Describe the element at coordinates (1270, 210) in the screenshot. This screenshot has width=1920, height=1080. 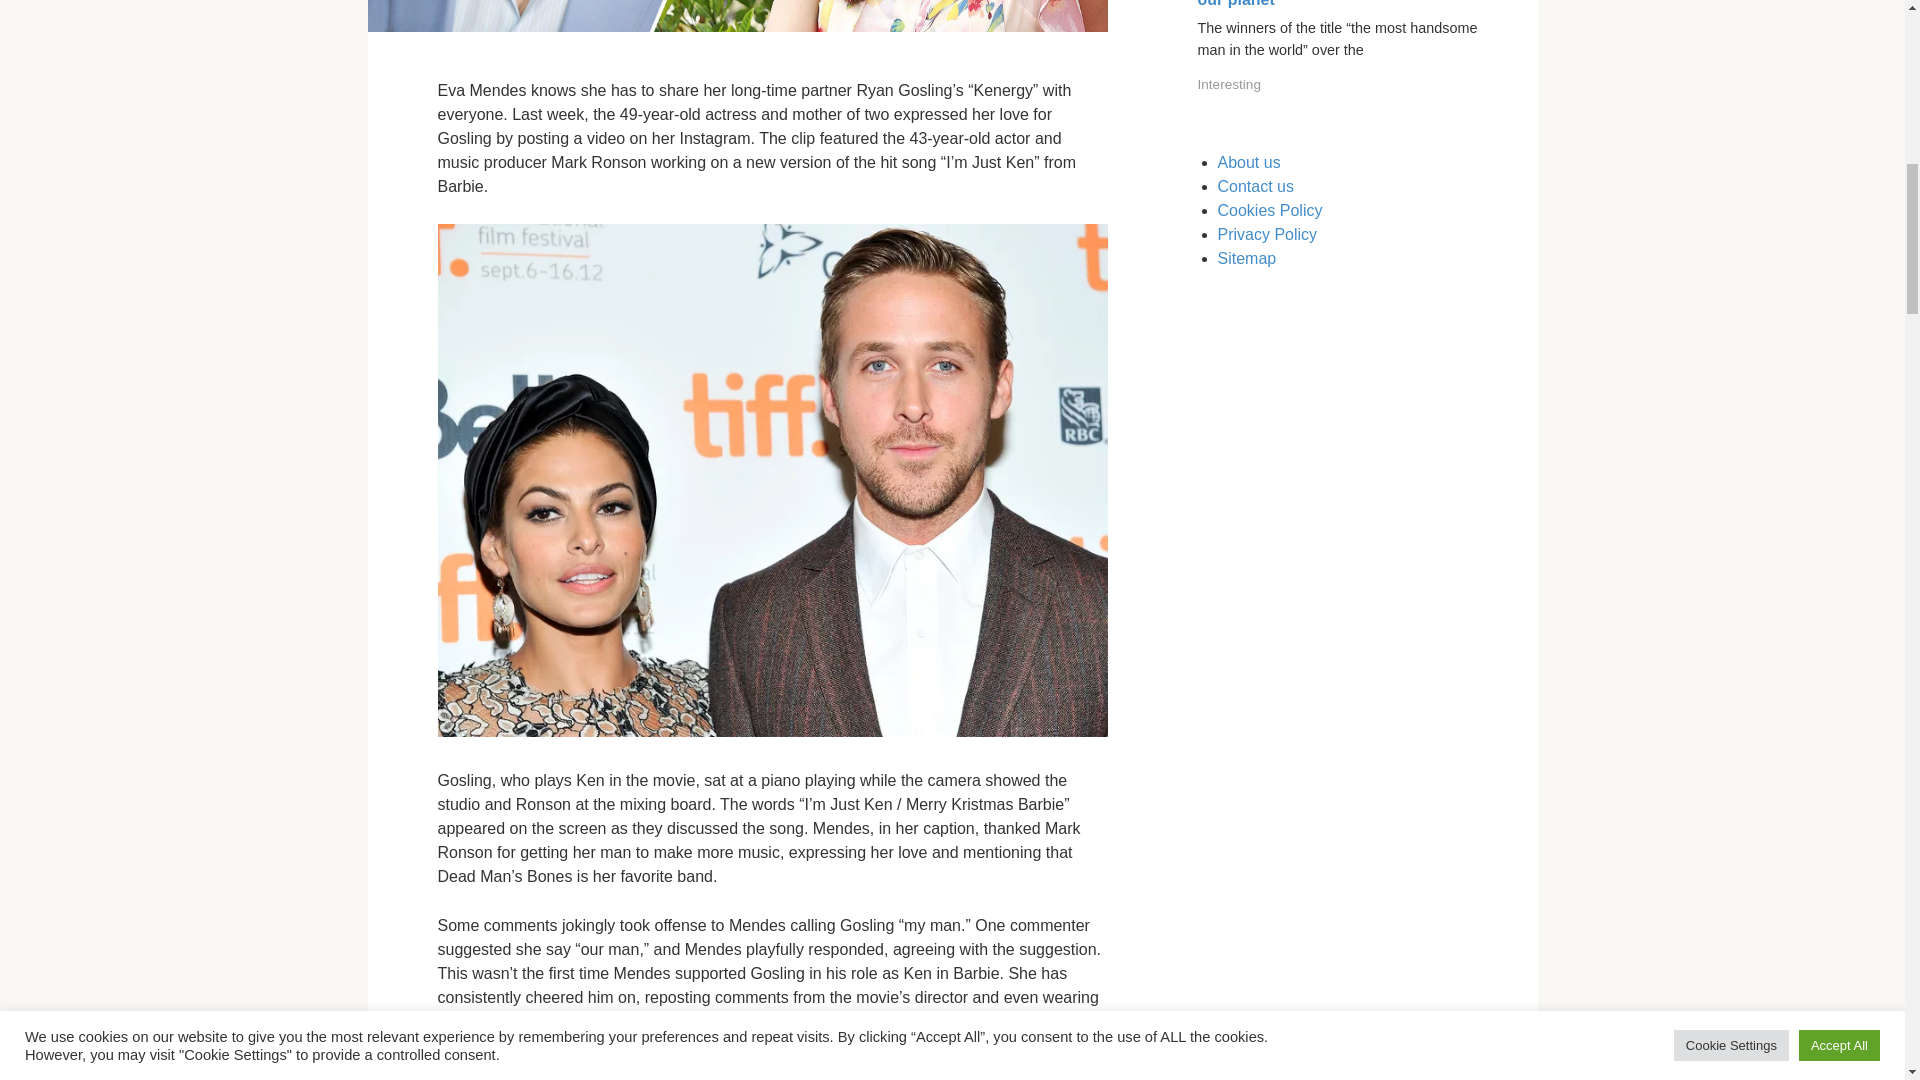
I see `Cookies Policy` at that location.